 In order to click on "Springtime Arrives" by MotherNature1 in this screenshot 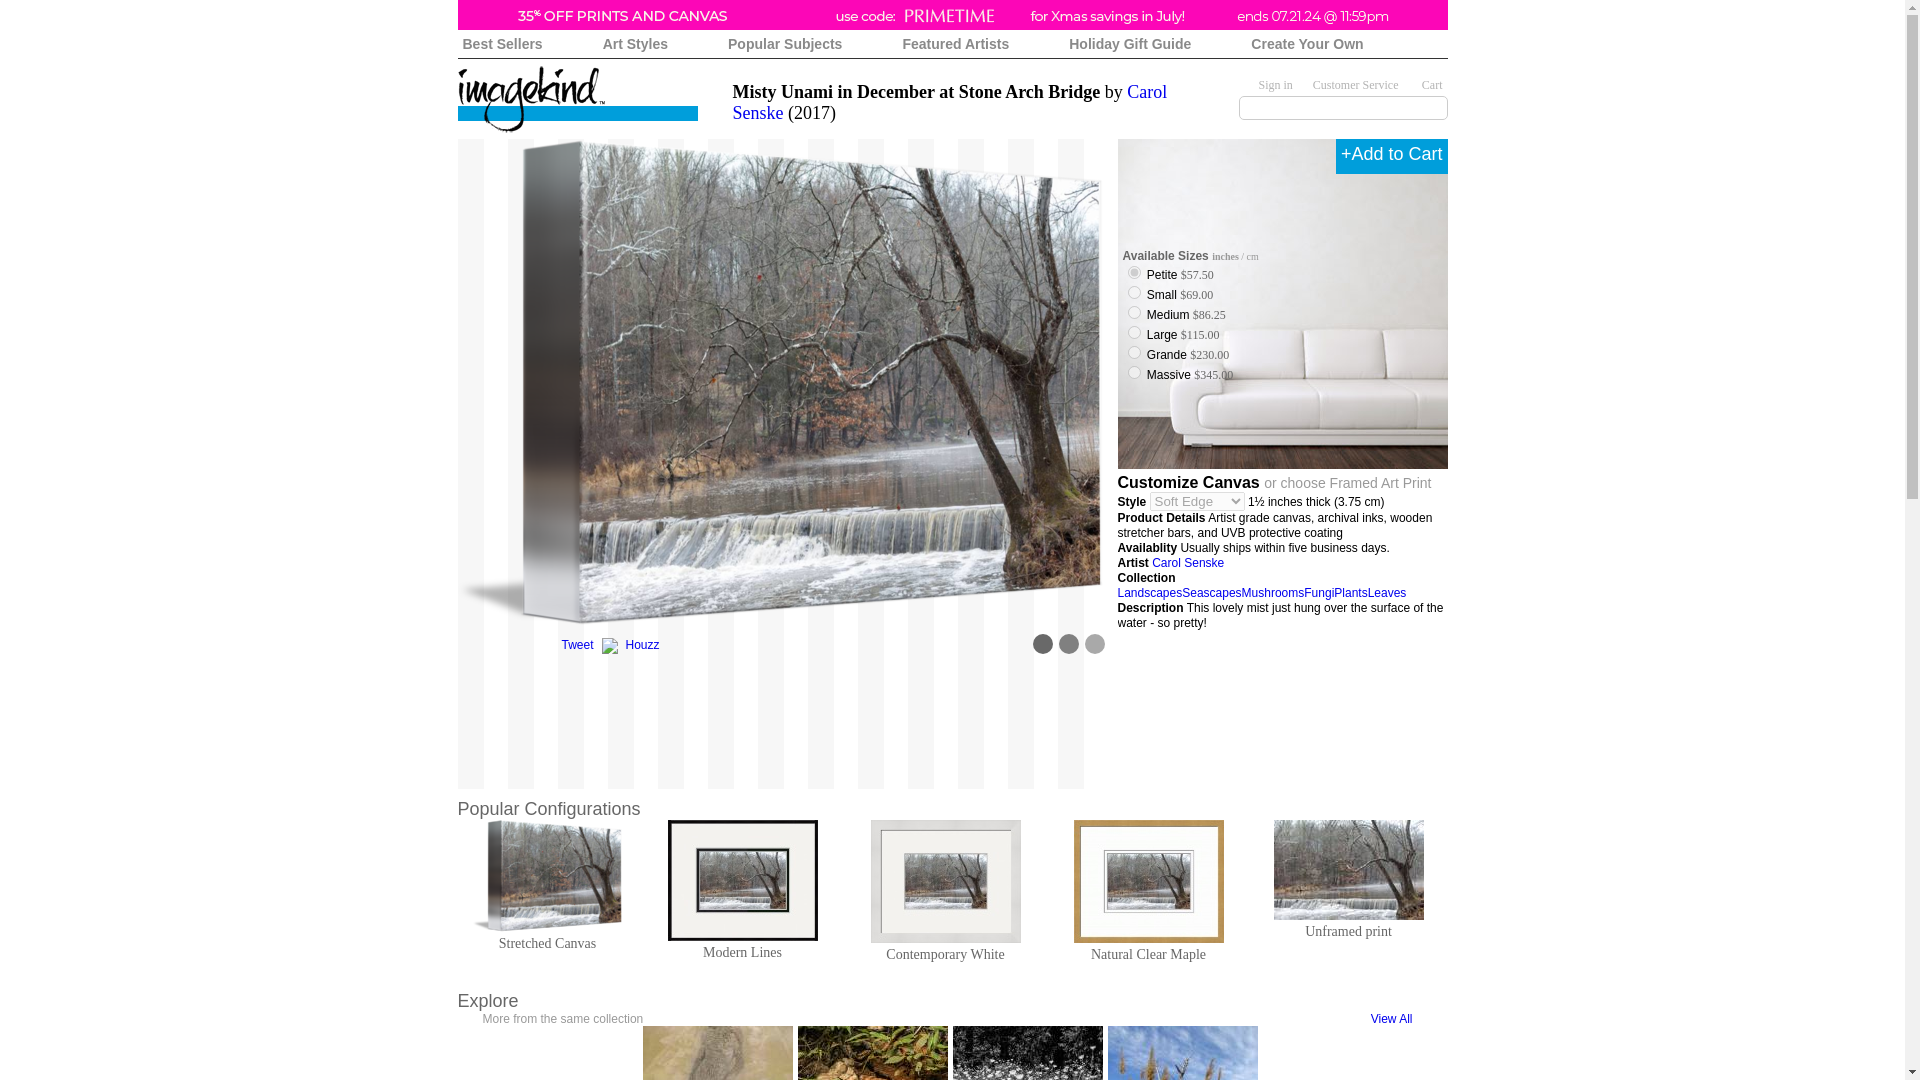, I will do `click(718, 1053)`.